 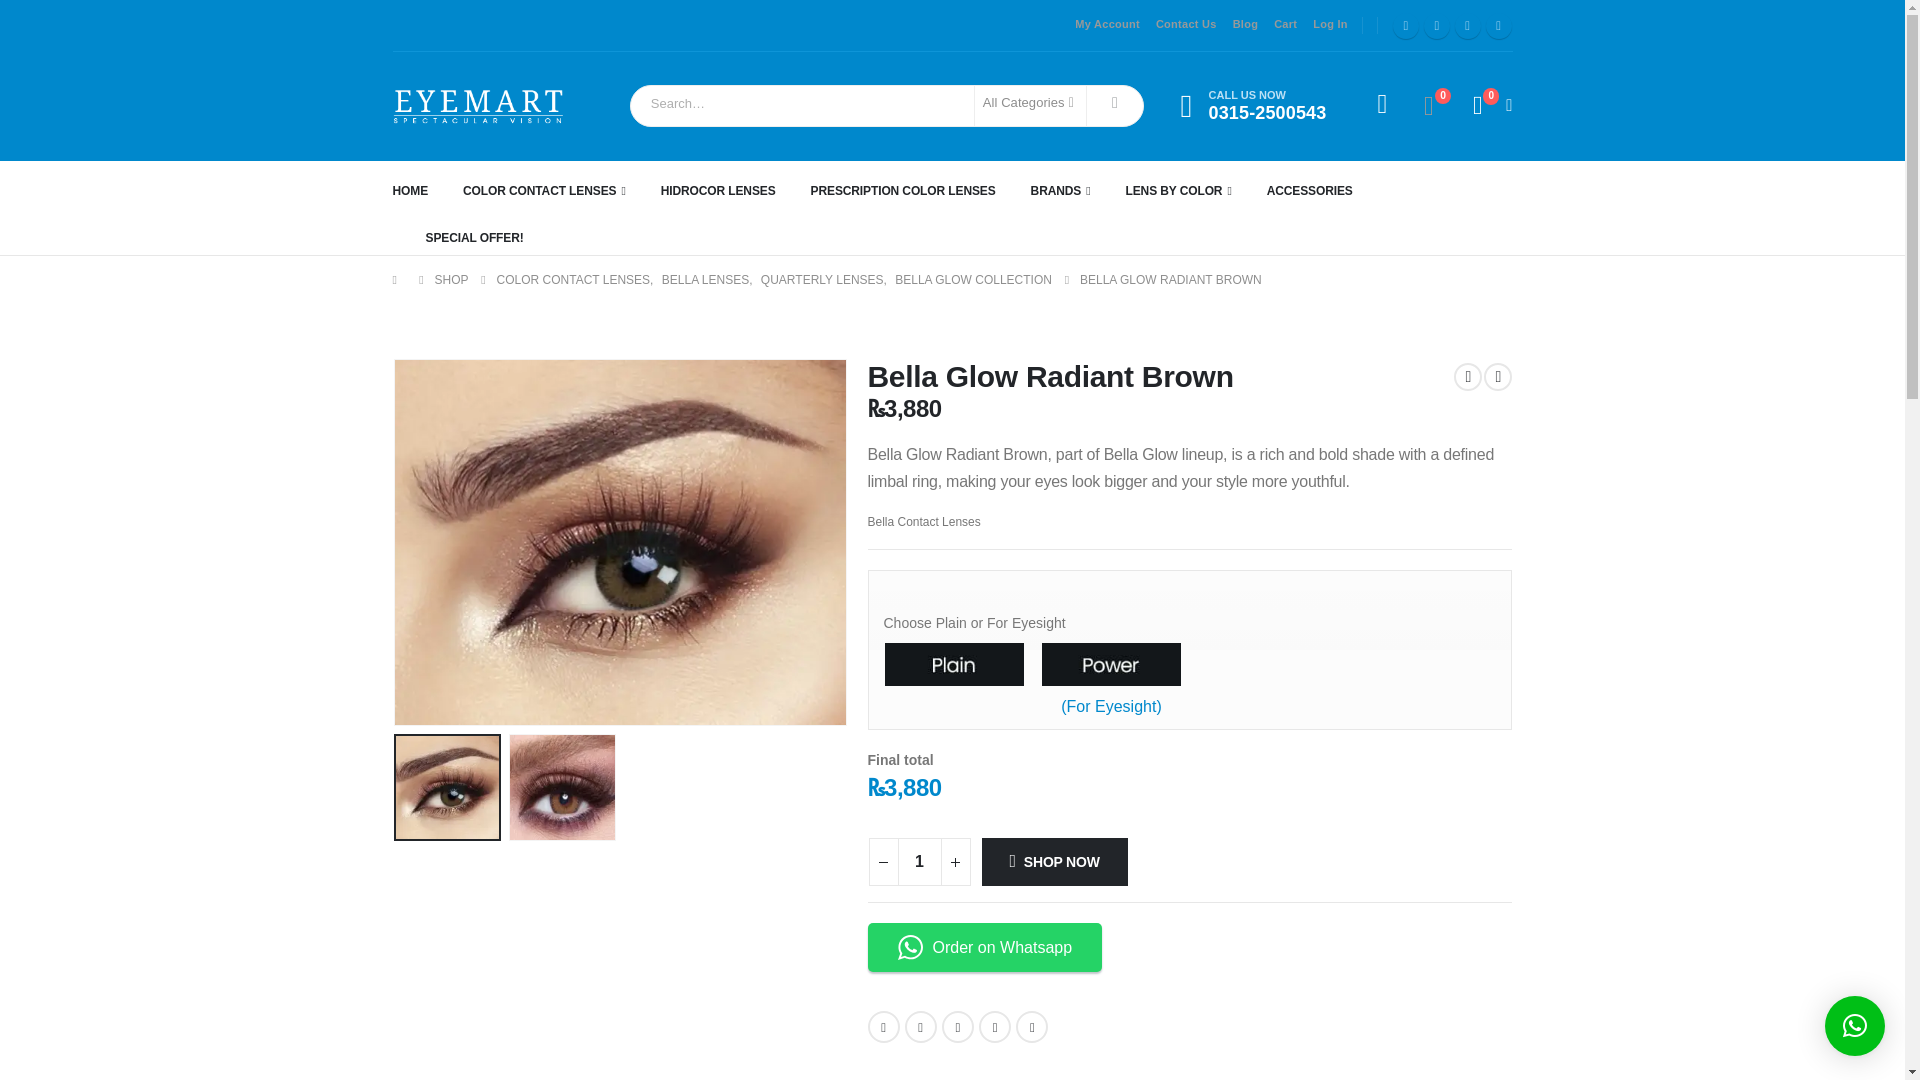 I want to click on Instagram, so click(x=1406, y=25).